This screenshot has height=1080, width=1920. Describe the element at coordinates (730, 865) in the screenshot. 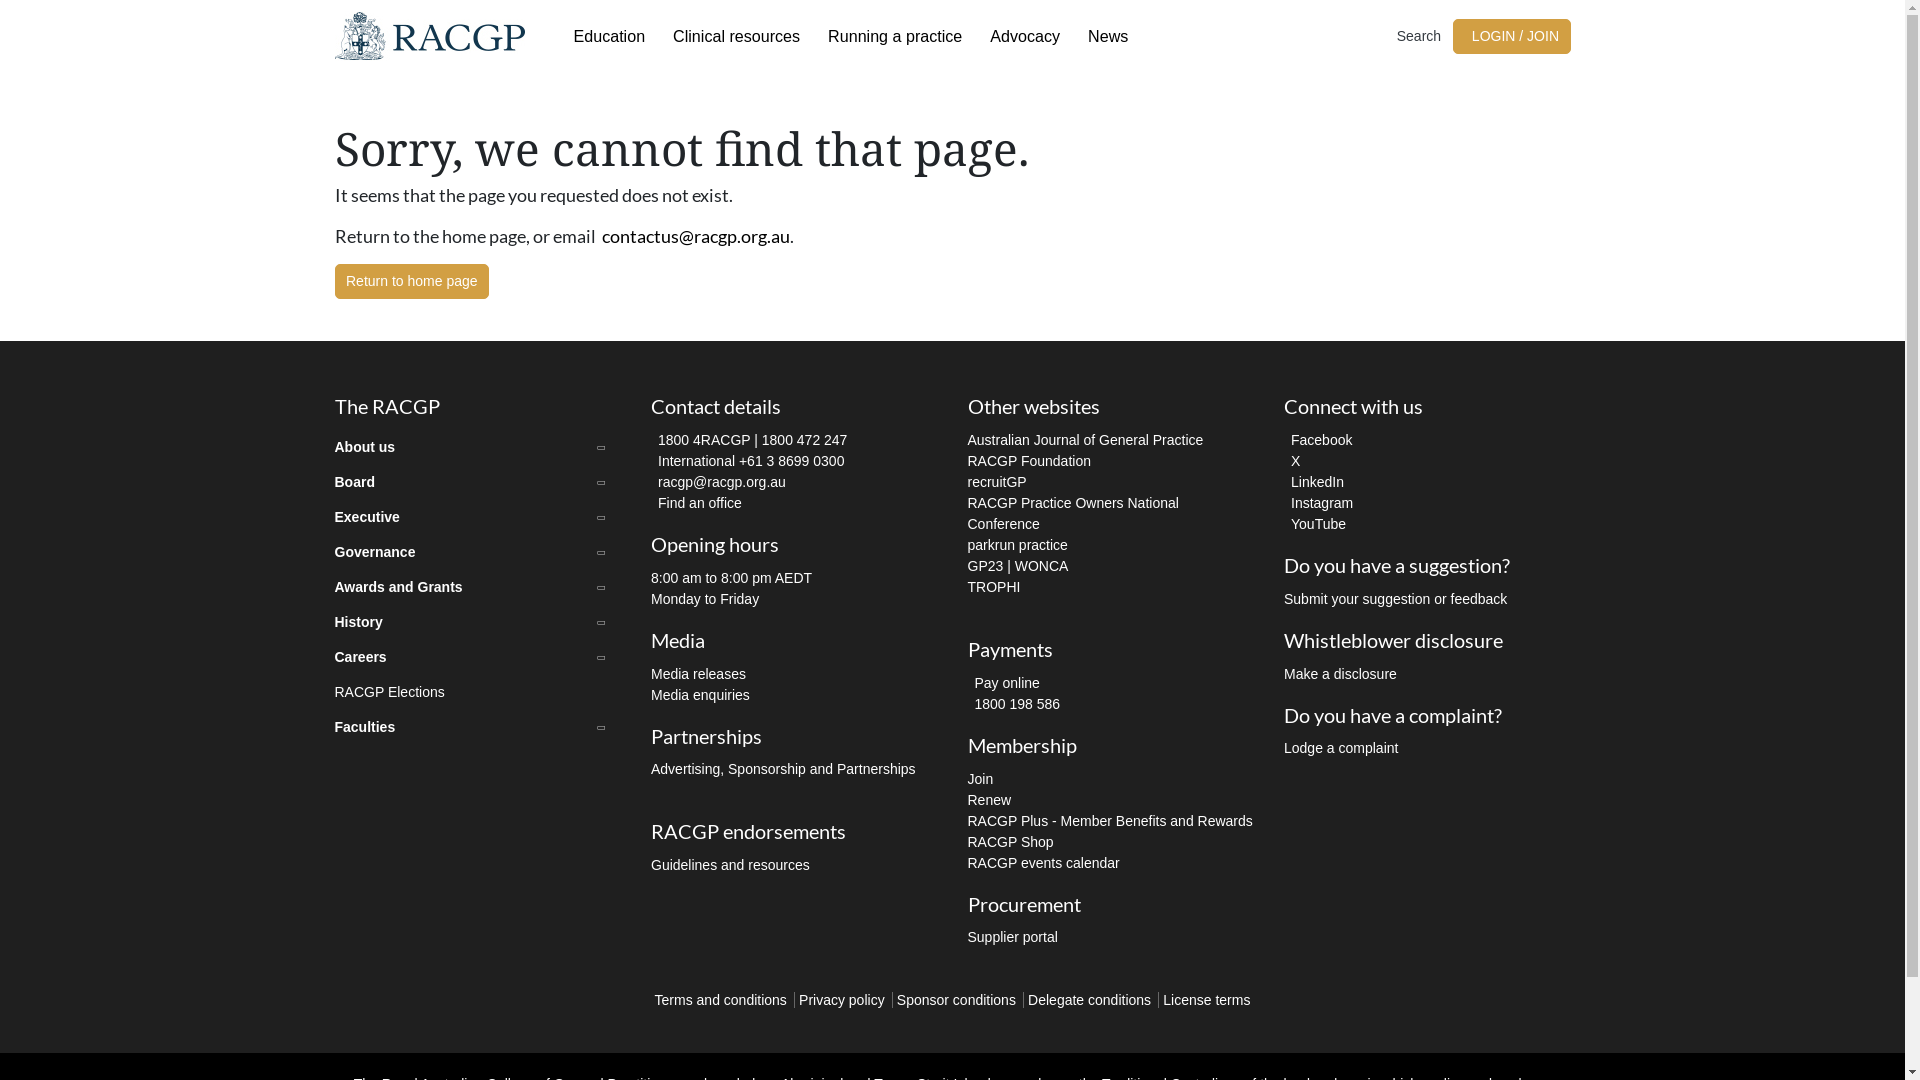

I see `Guidelines and resources` at that location.